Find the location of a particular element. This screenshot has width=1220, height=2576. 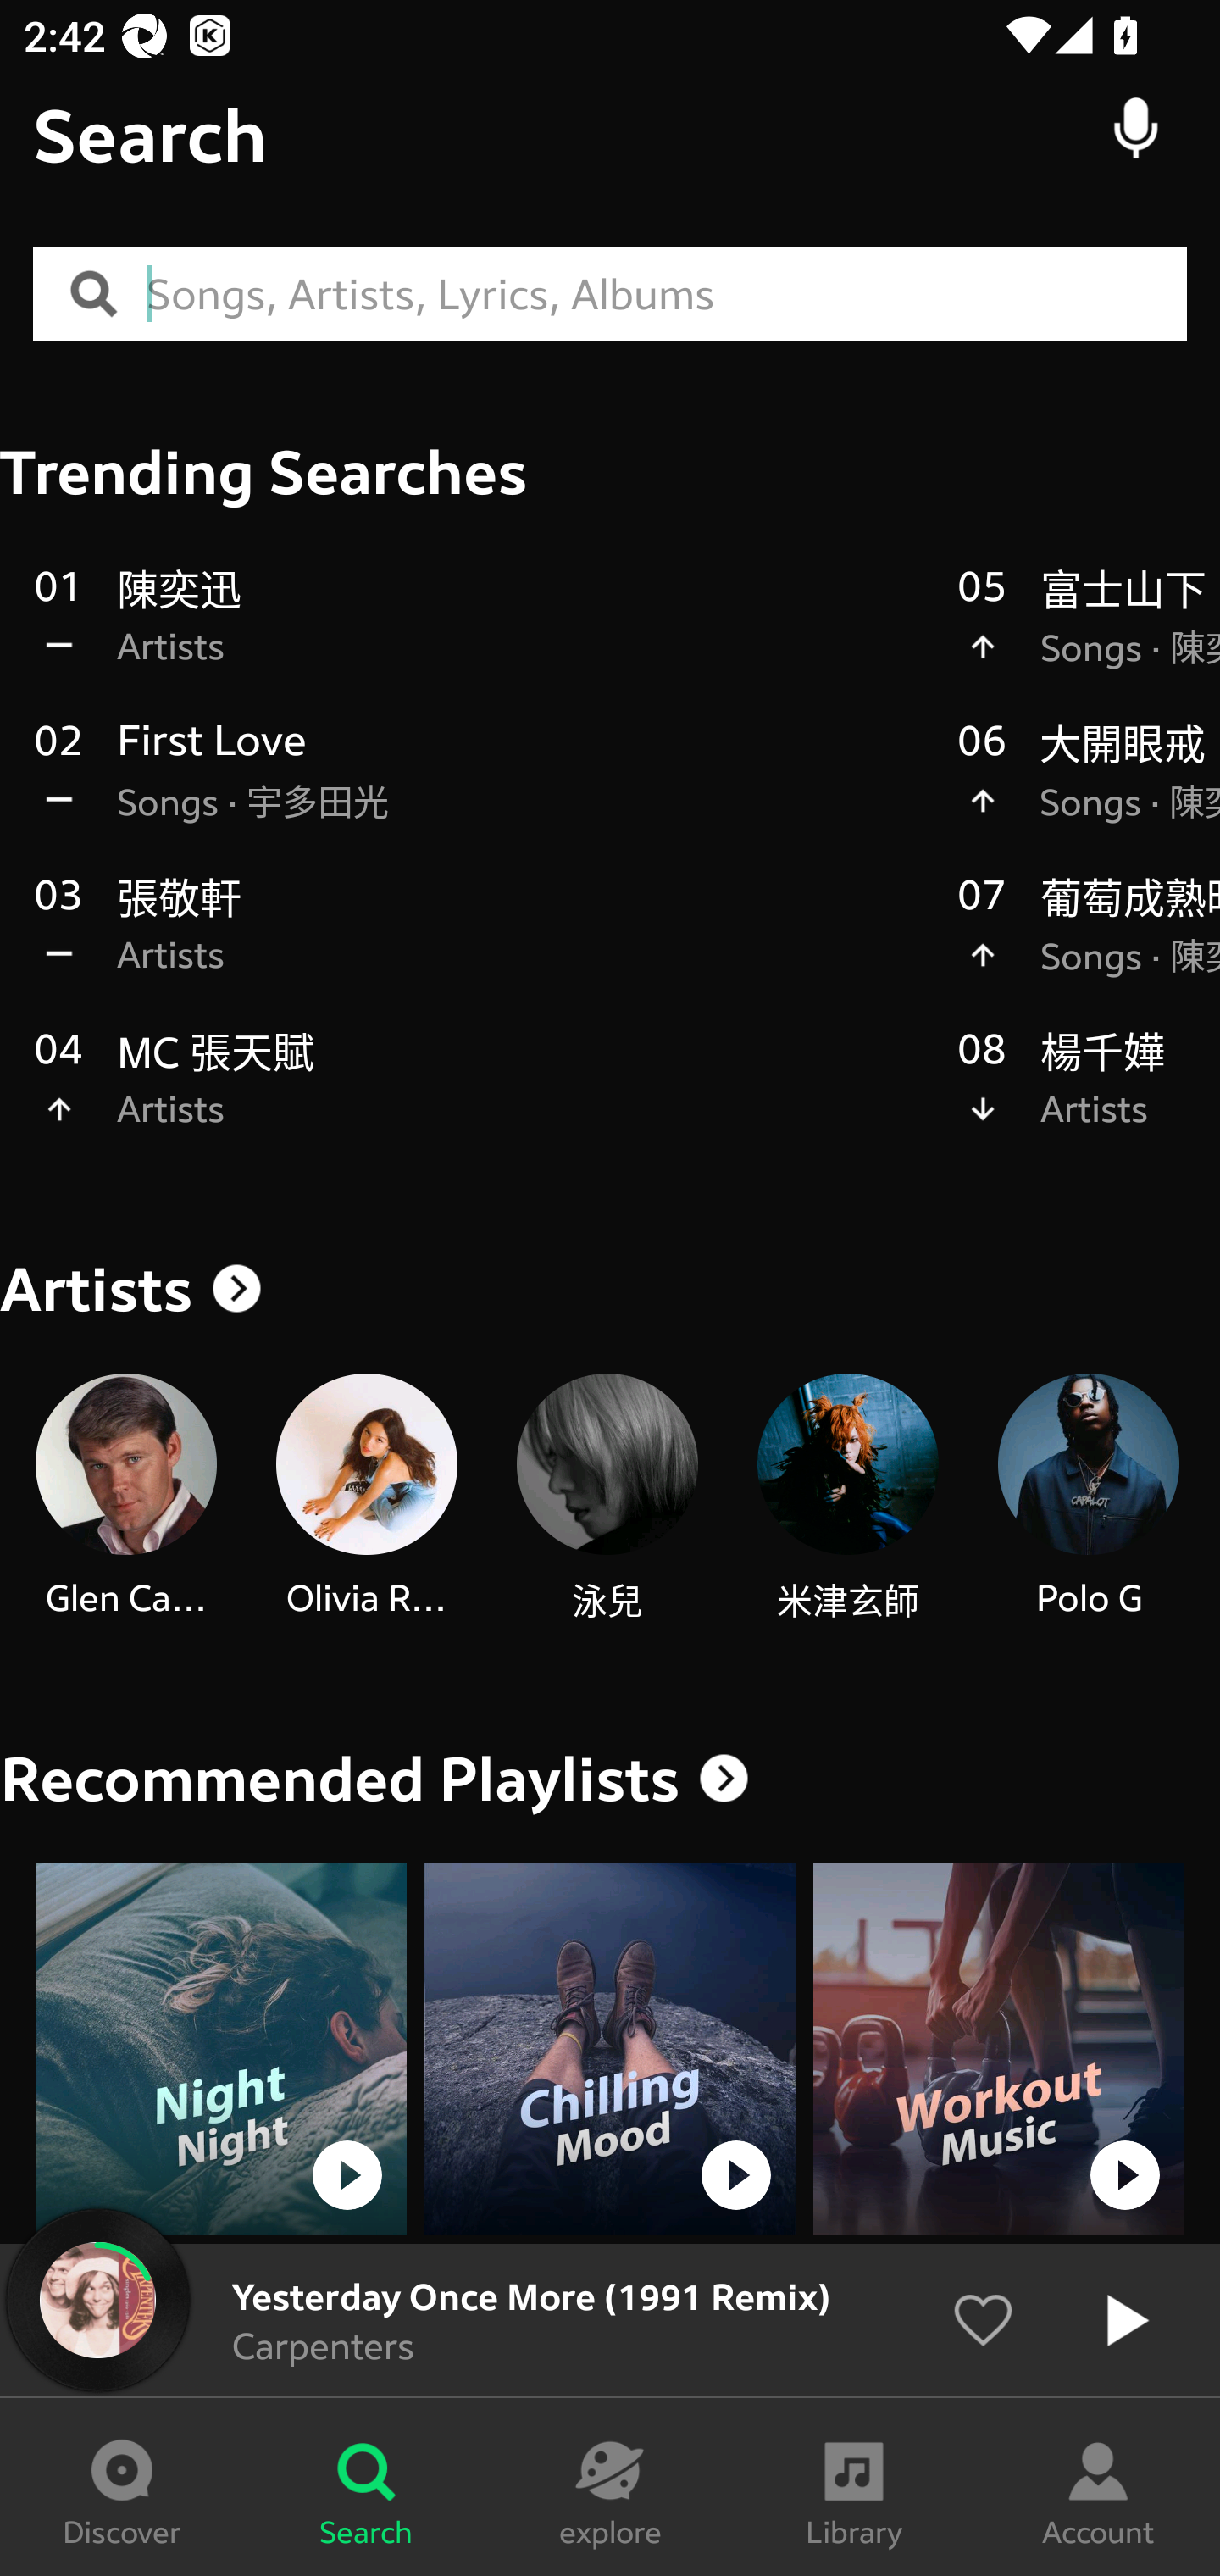

03 張敬軒 Artists is located at coordinates (479, 942).